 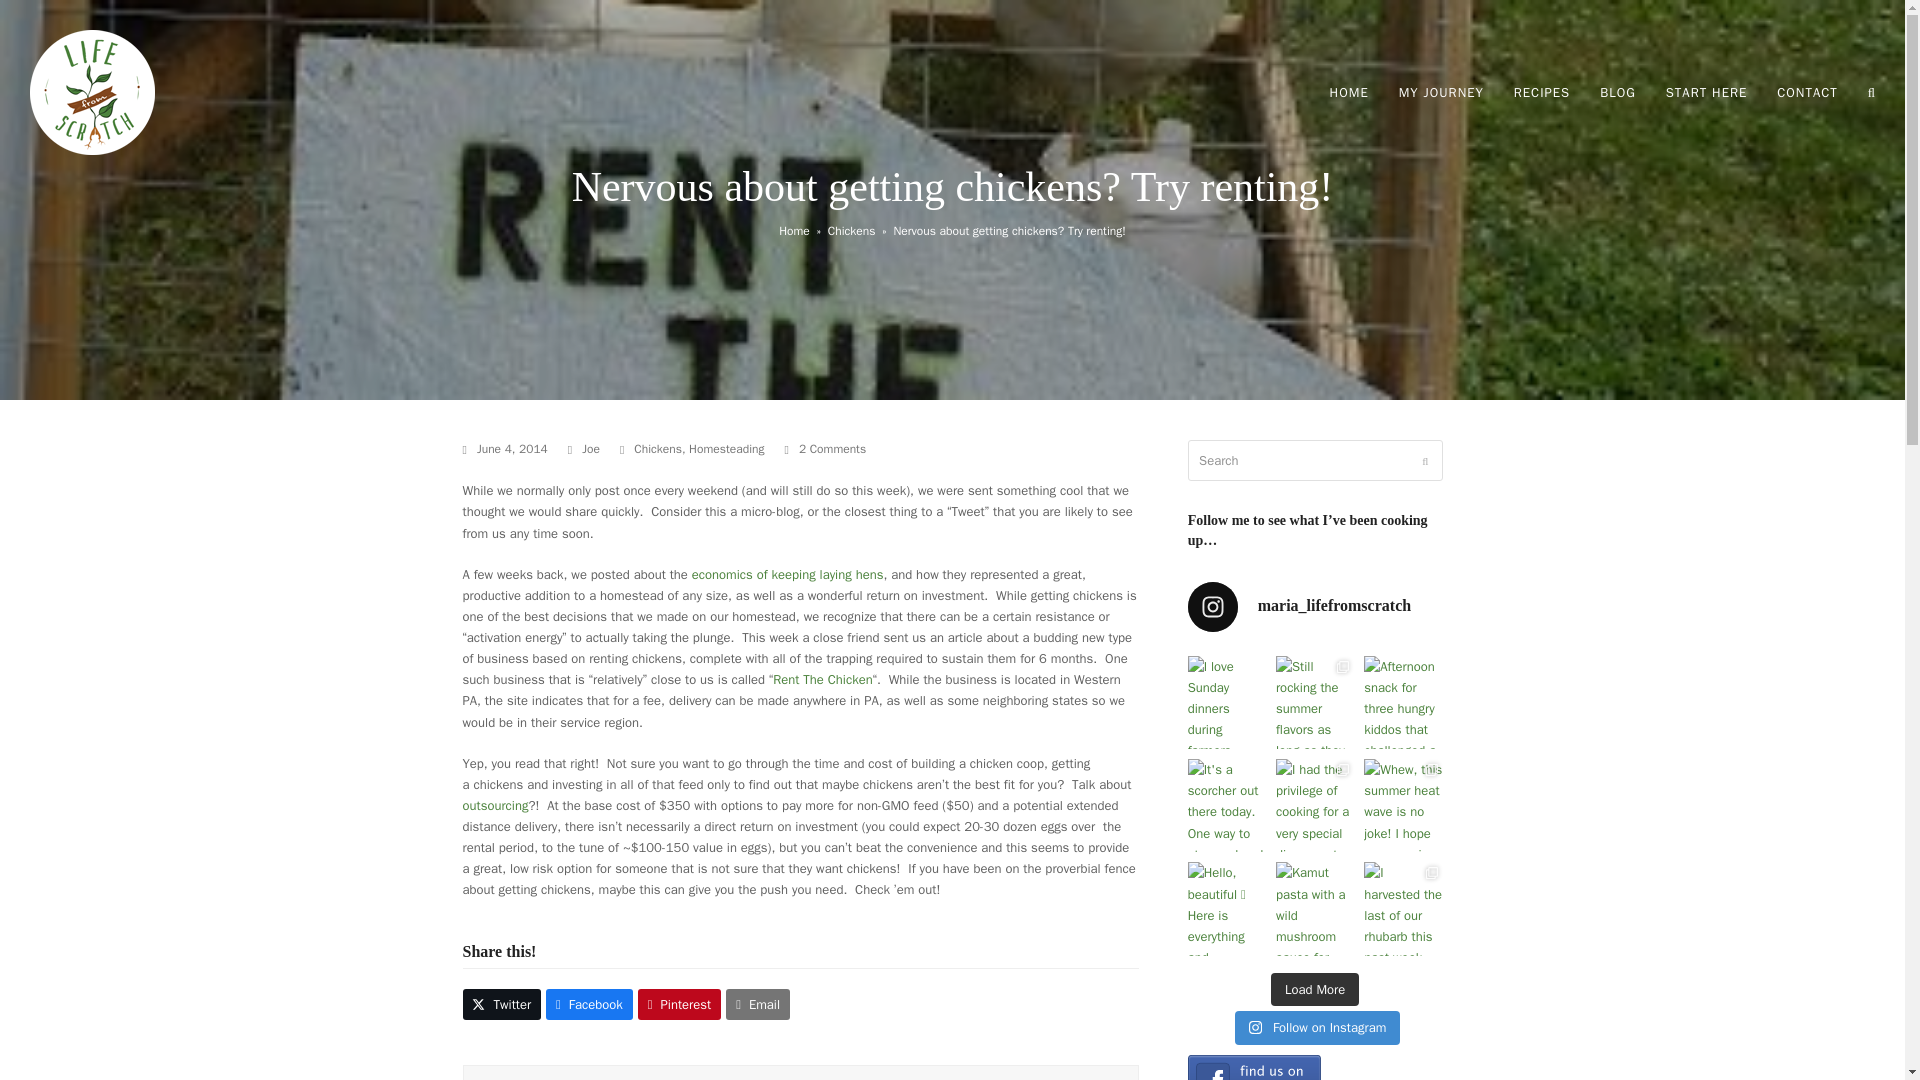 I want to click on 2 Comments, so click(x=826, y=450).